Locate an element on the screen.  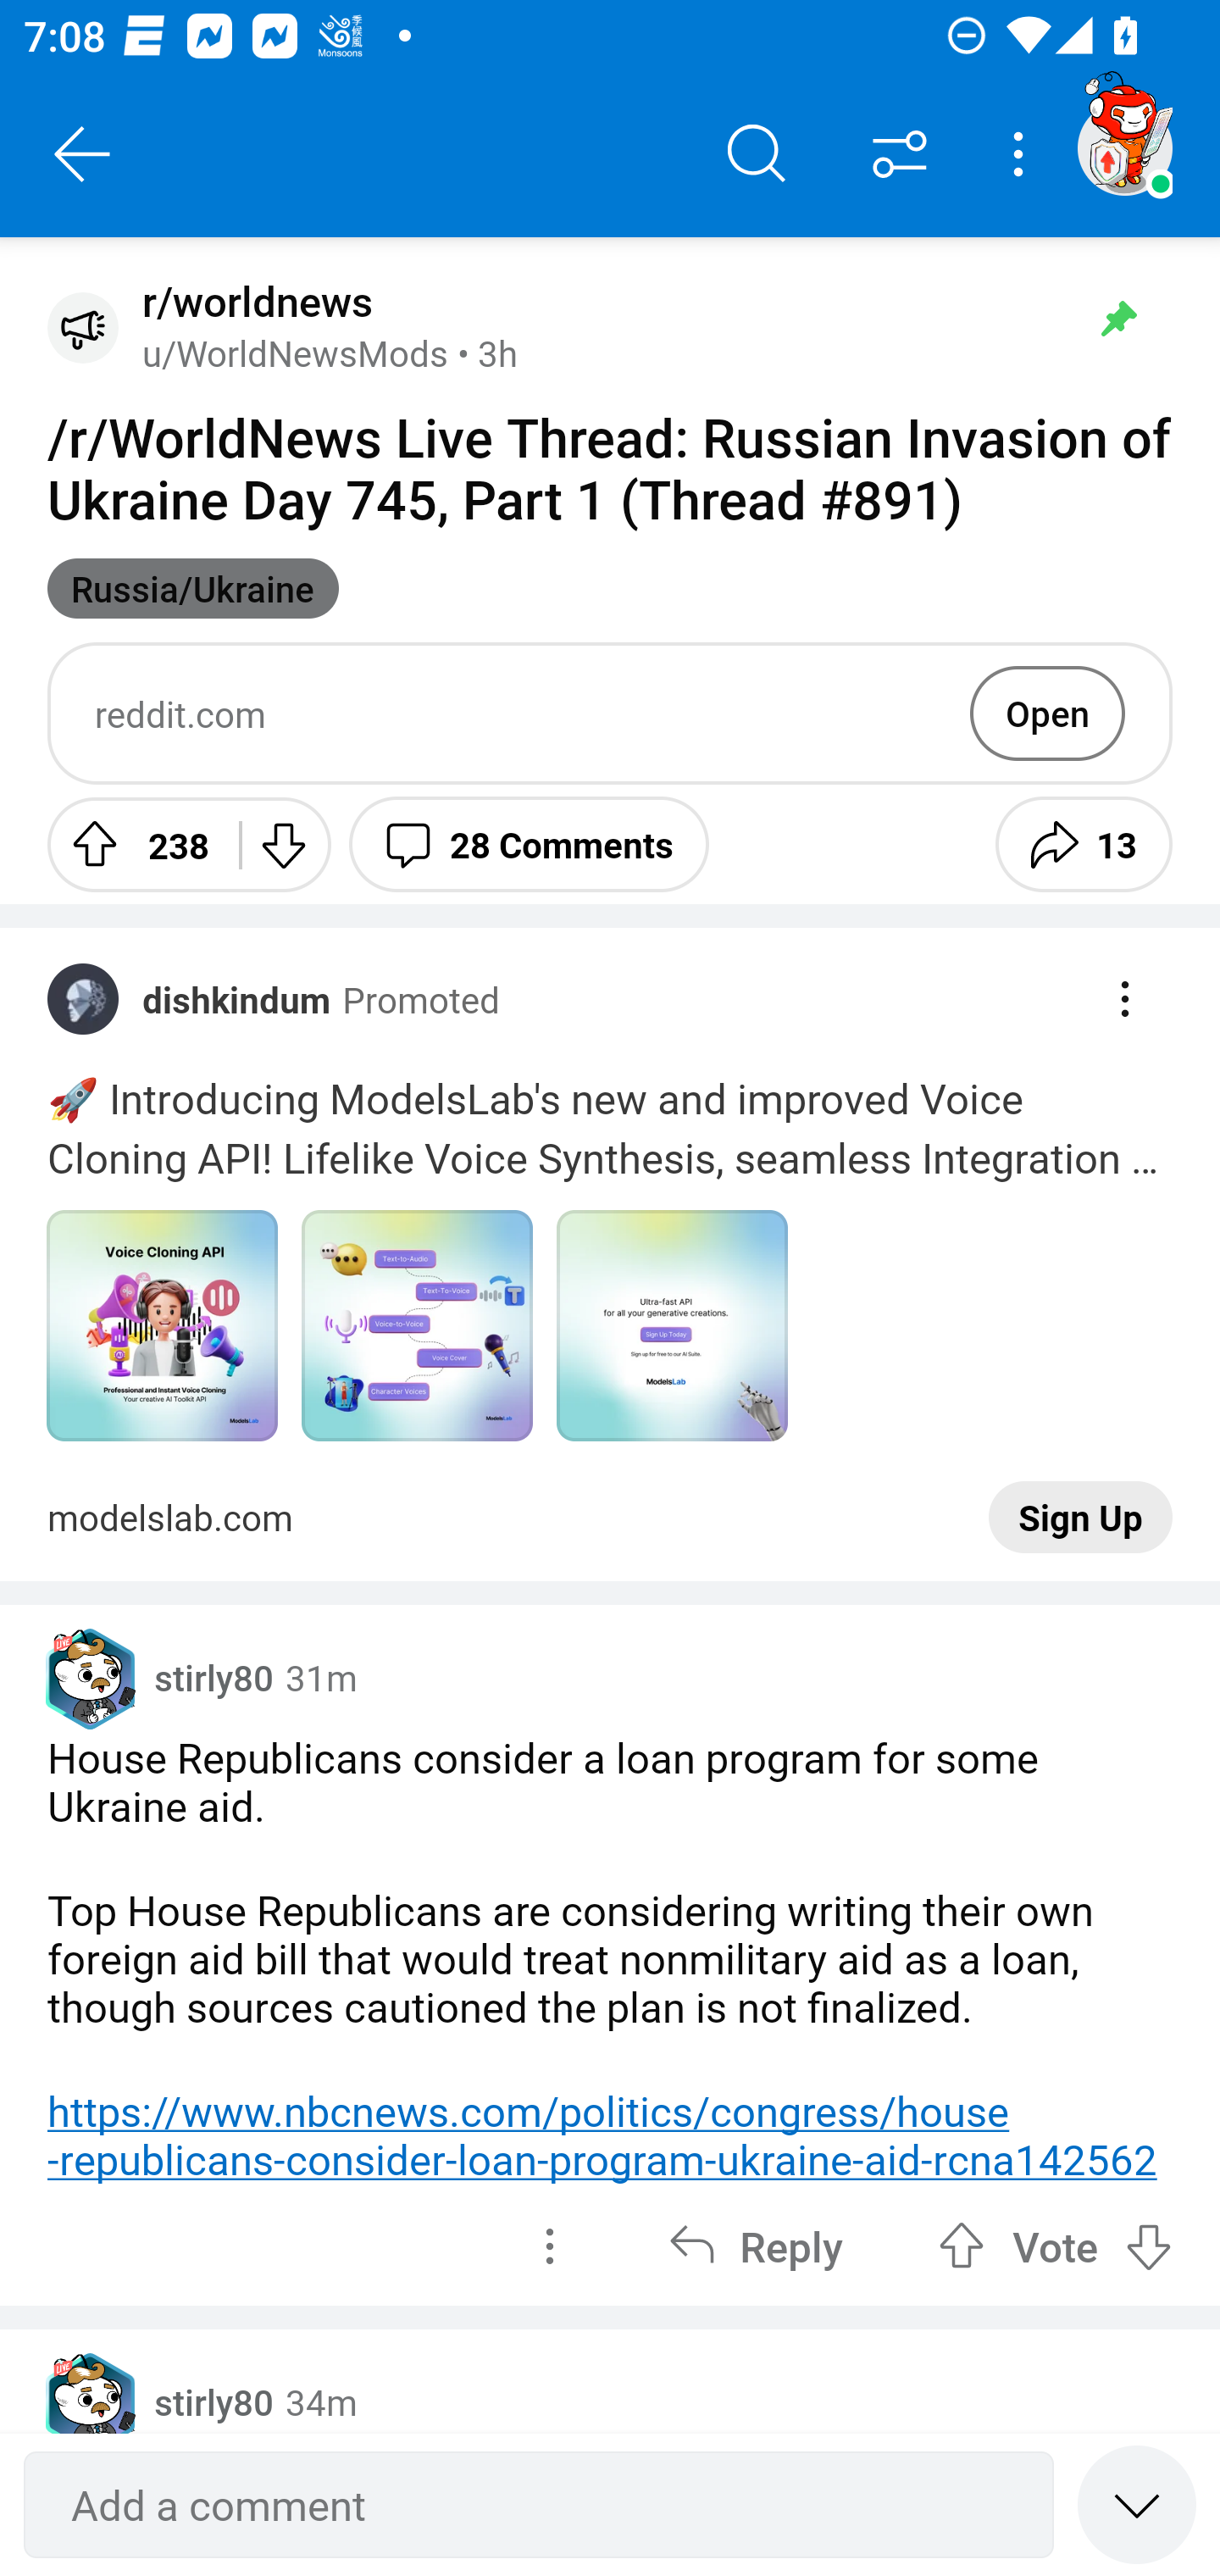
Upvote Vote Downvote is located at coordinates (1056, 2246).